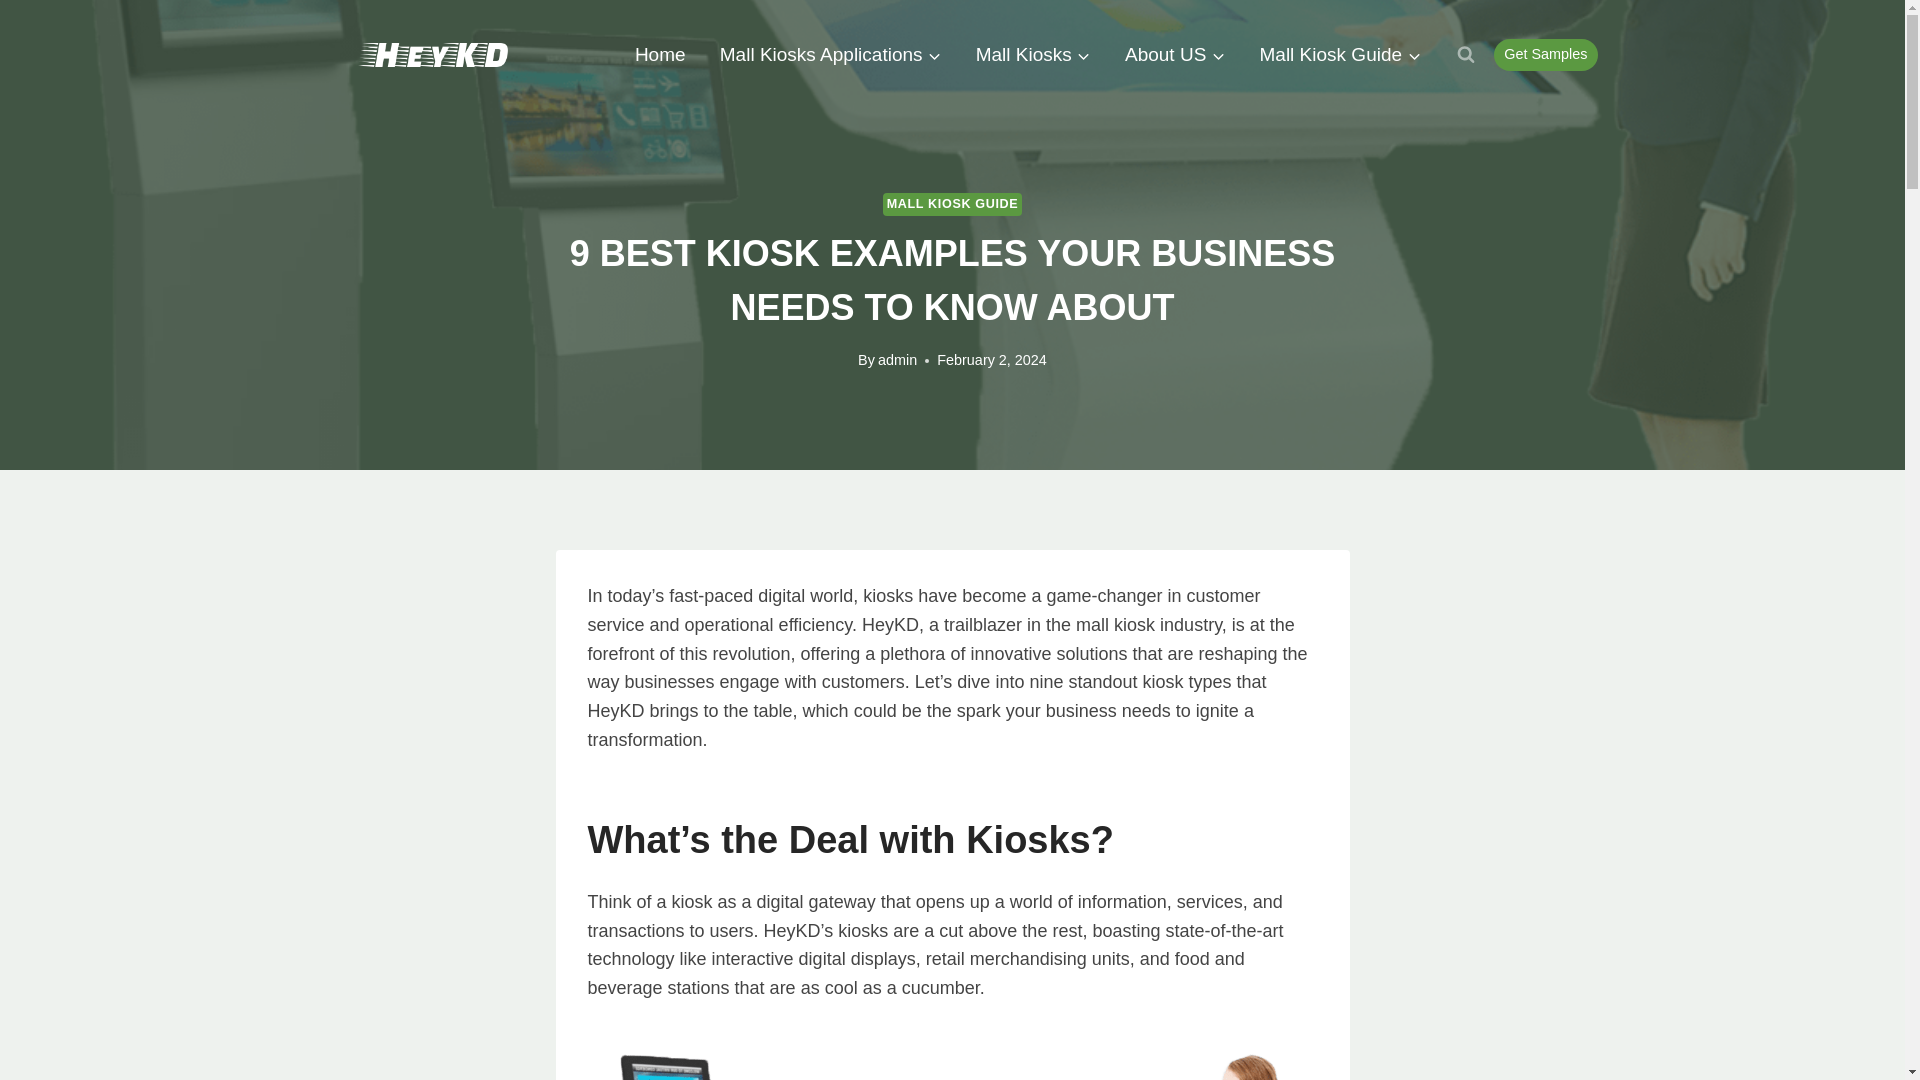 The image size is (1920, 1080). What do you see at coordinates (660, 54) in the screenshot?
I see `Home` at bounding box center [660, 54].